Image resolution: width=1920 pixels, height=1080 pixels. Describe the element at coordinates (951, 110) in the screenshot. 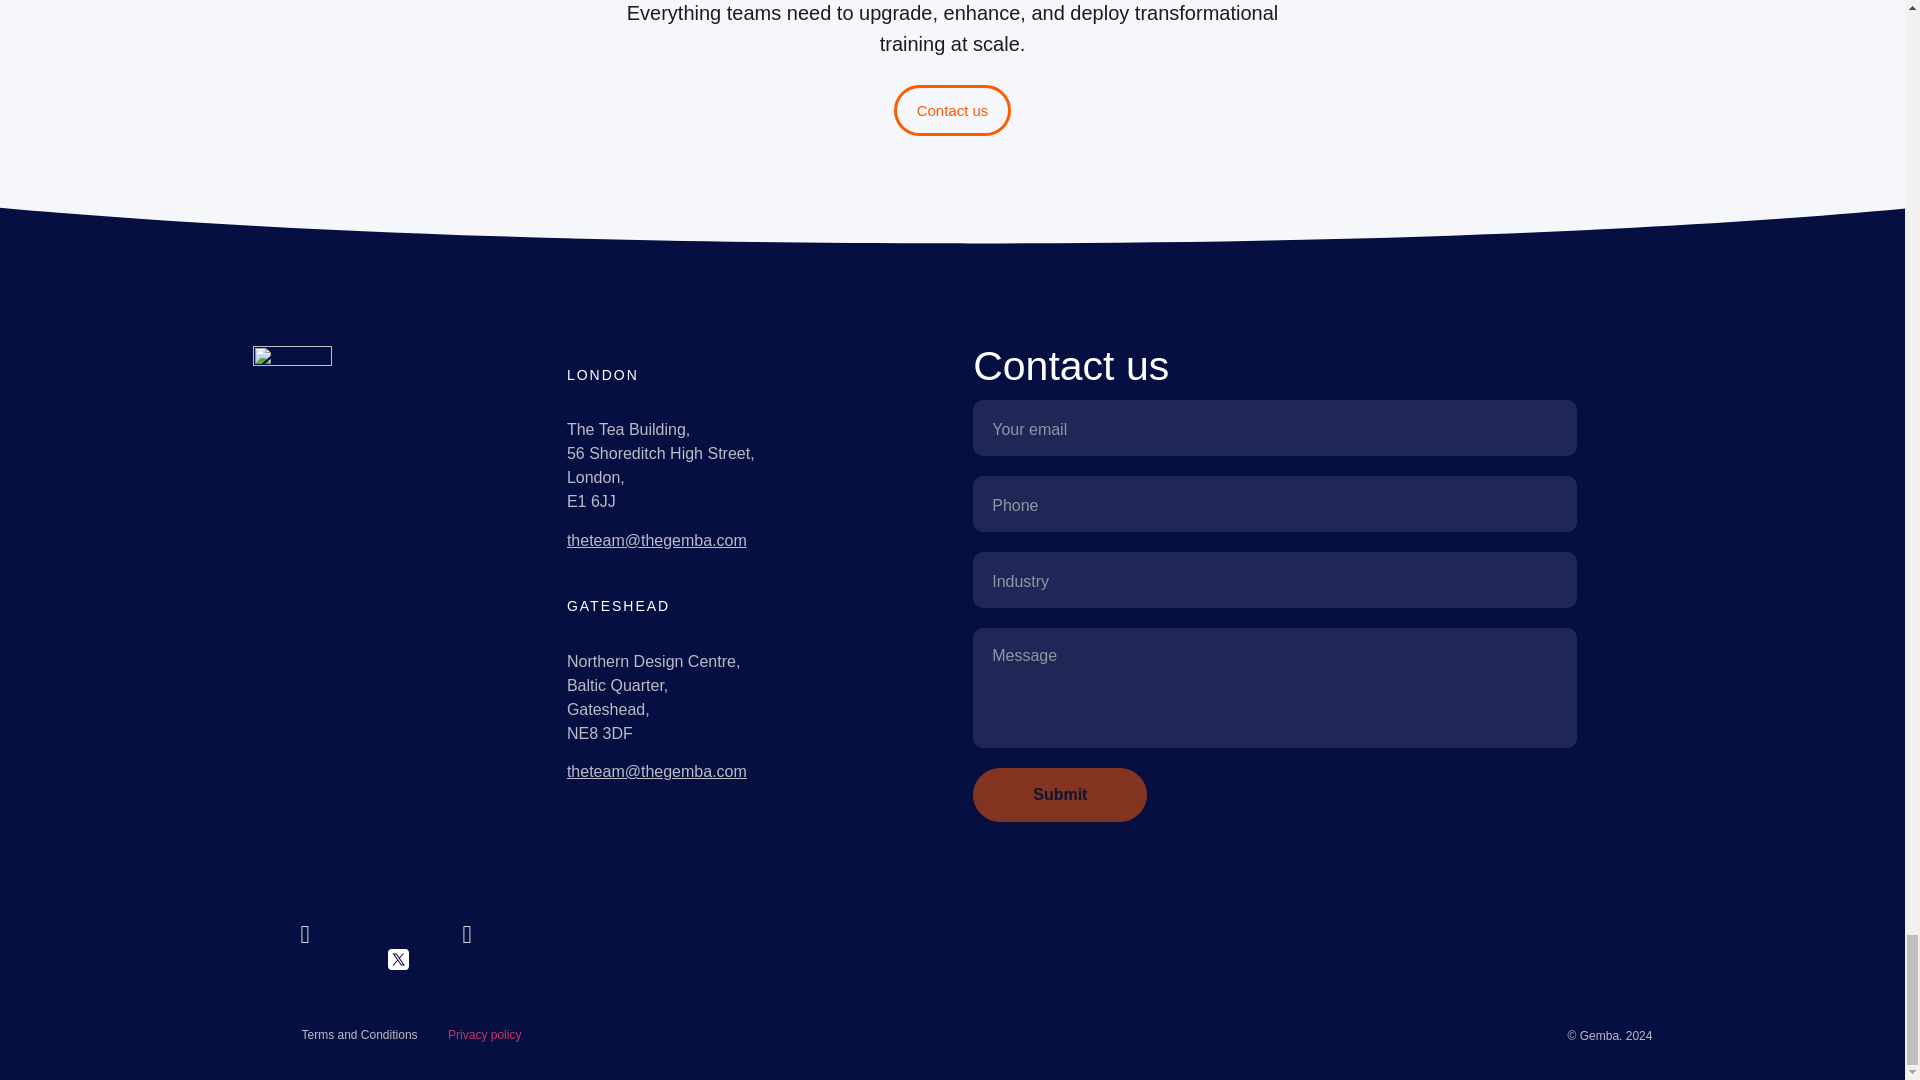

I see `Contact us` at that location.